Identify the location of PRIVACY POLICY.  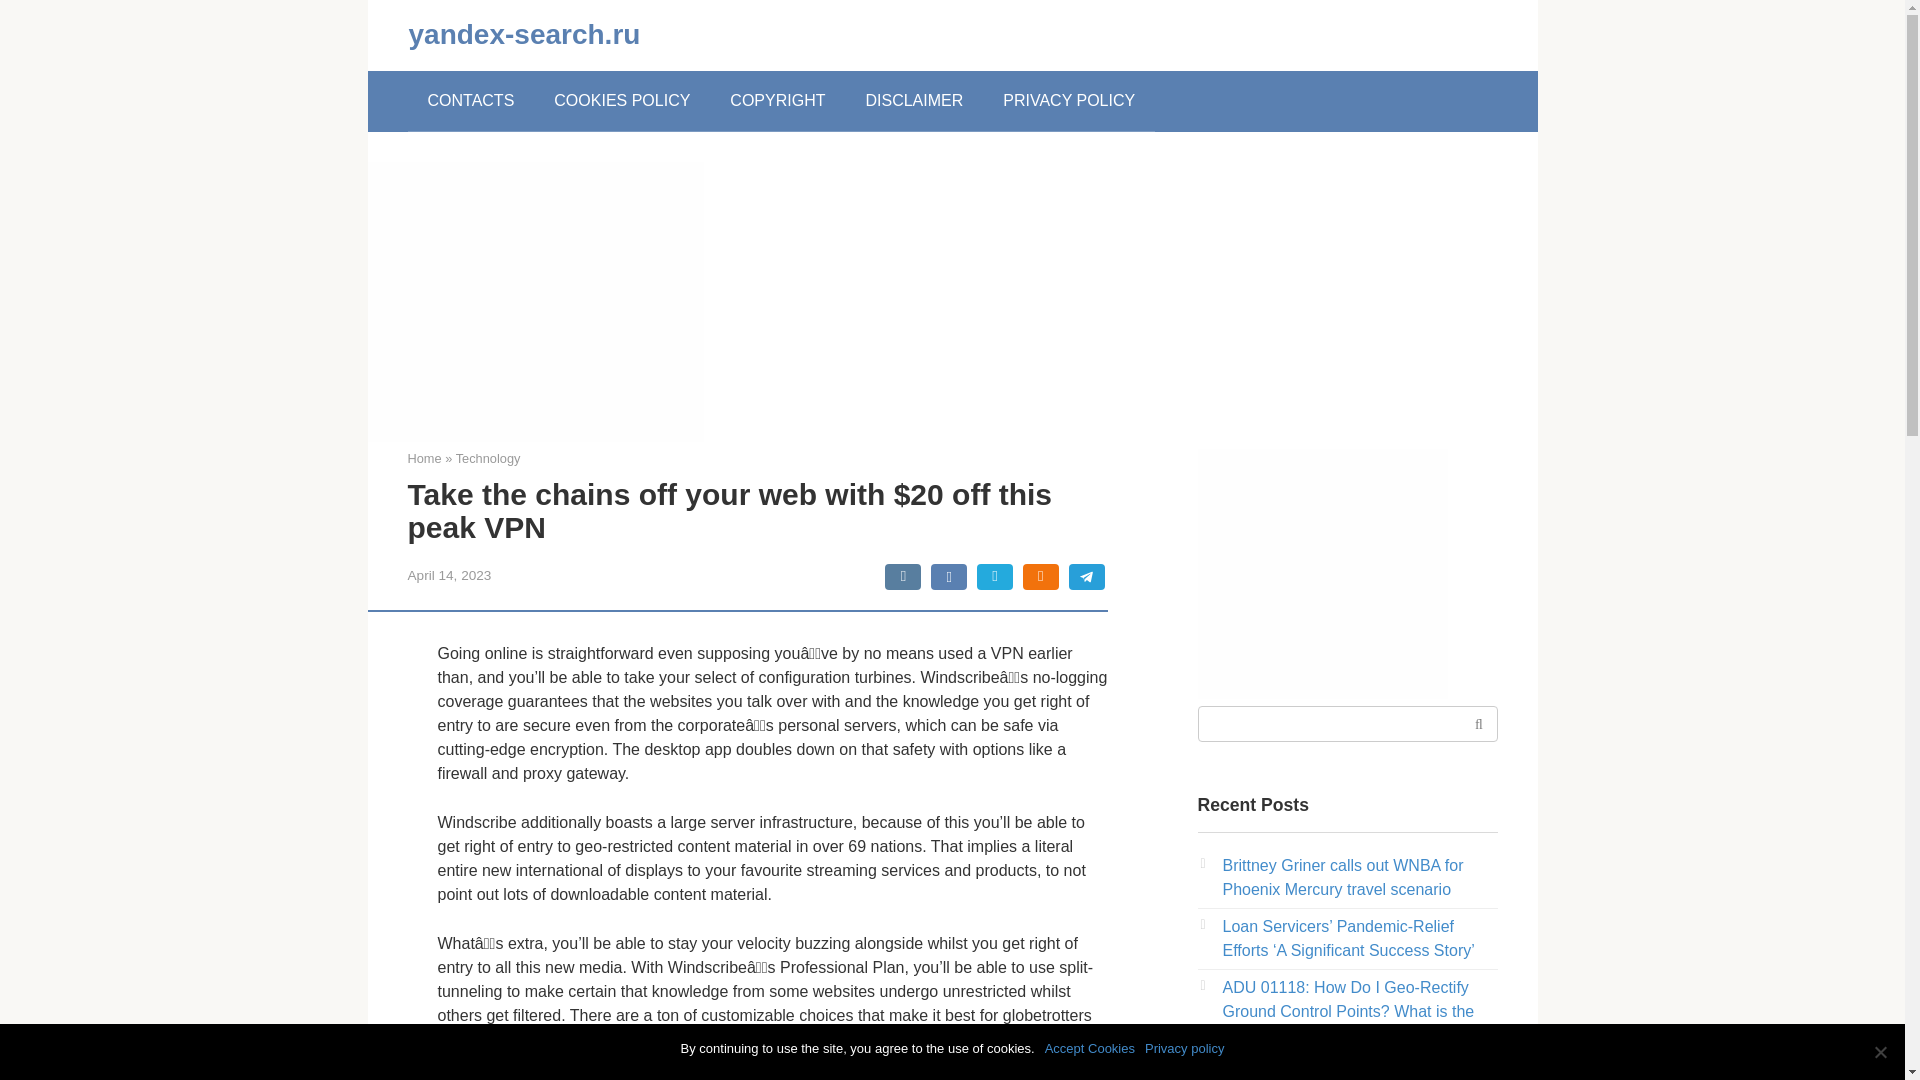
(1069, 100).